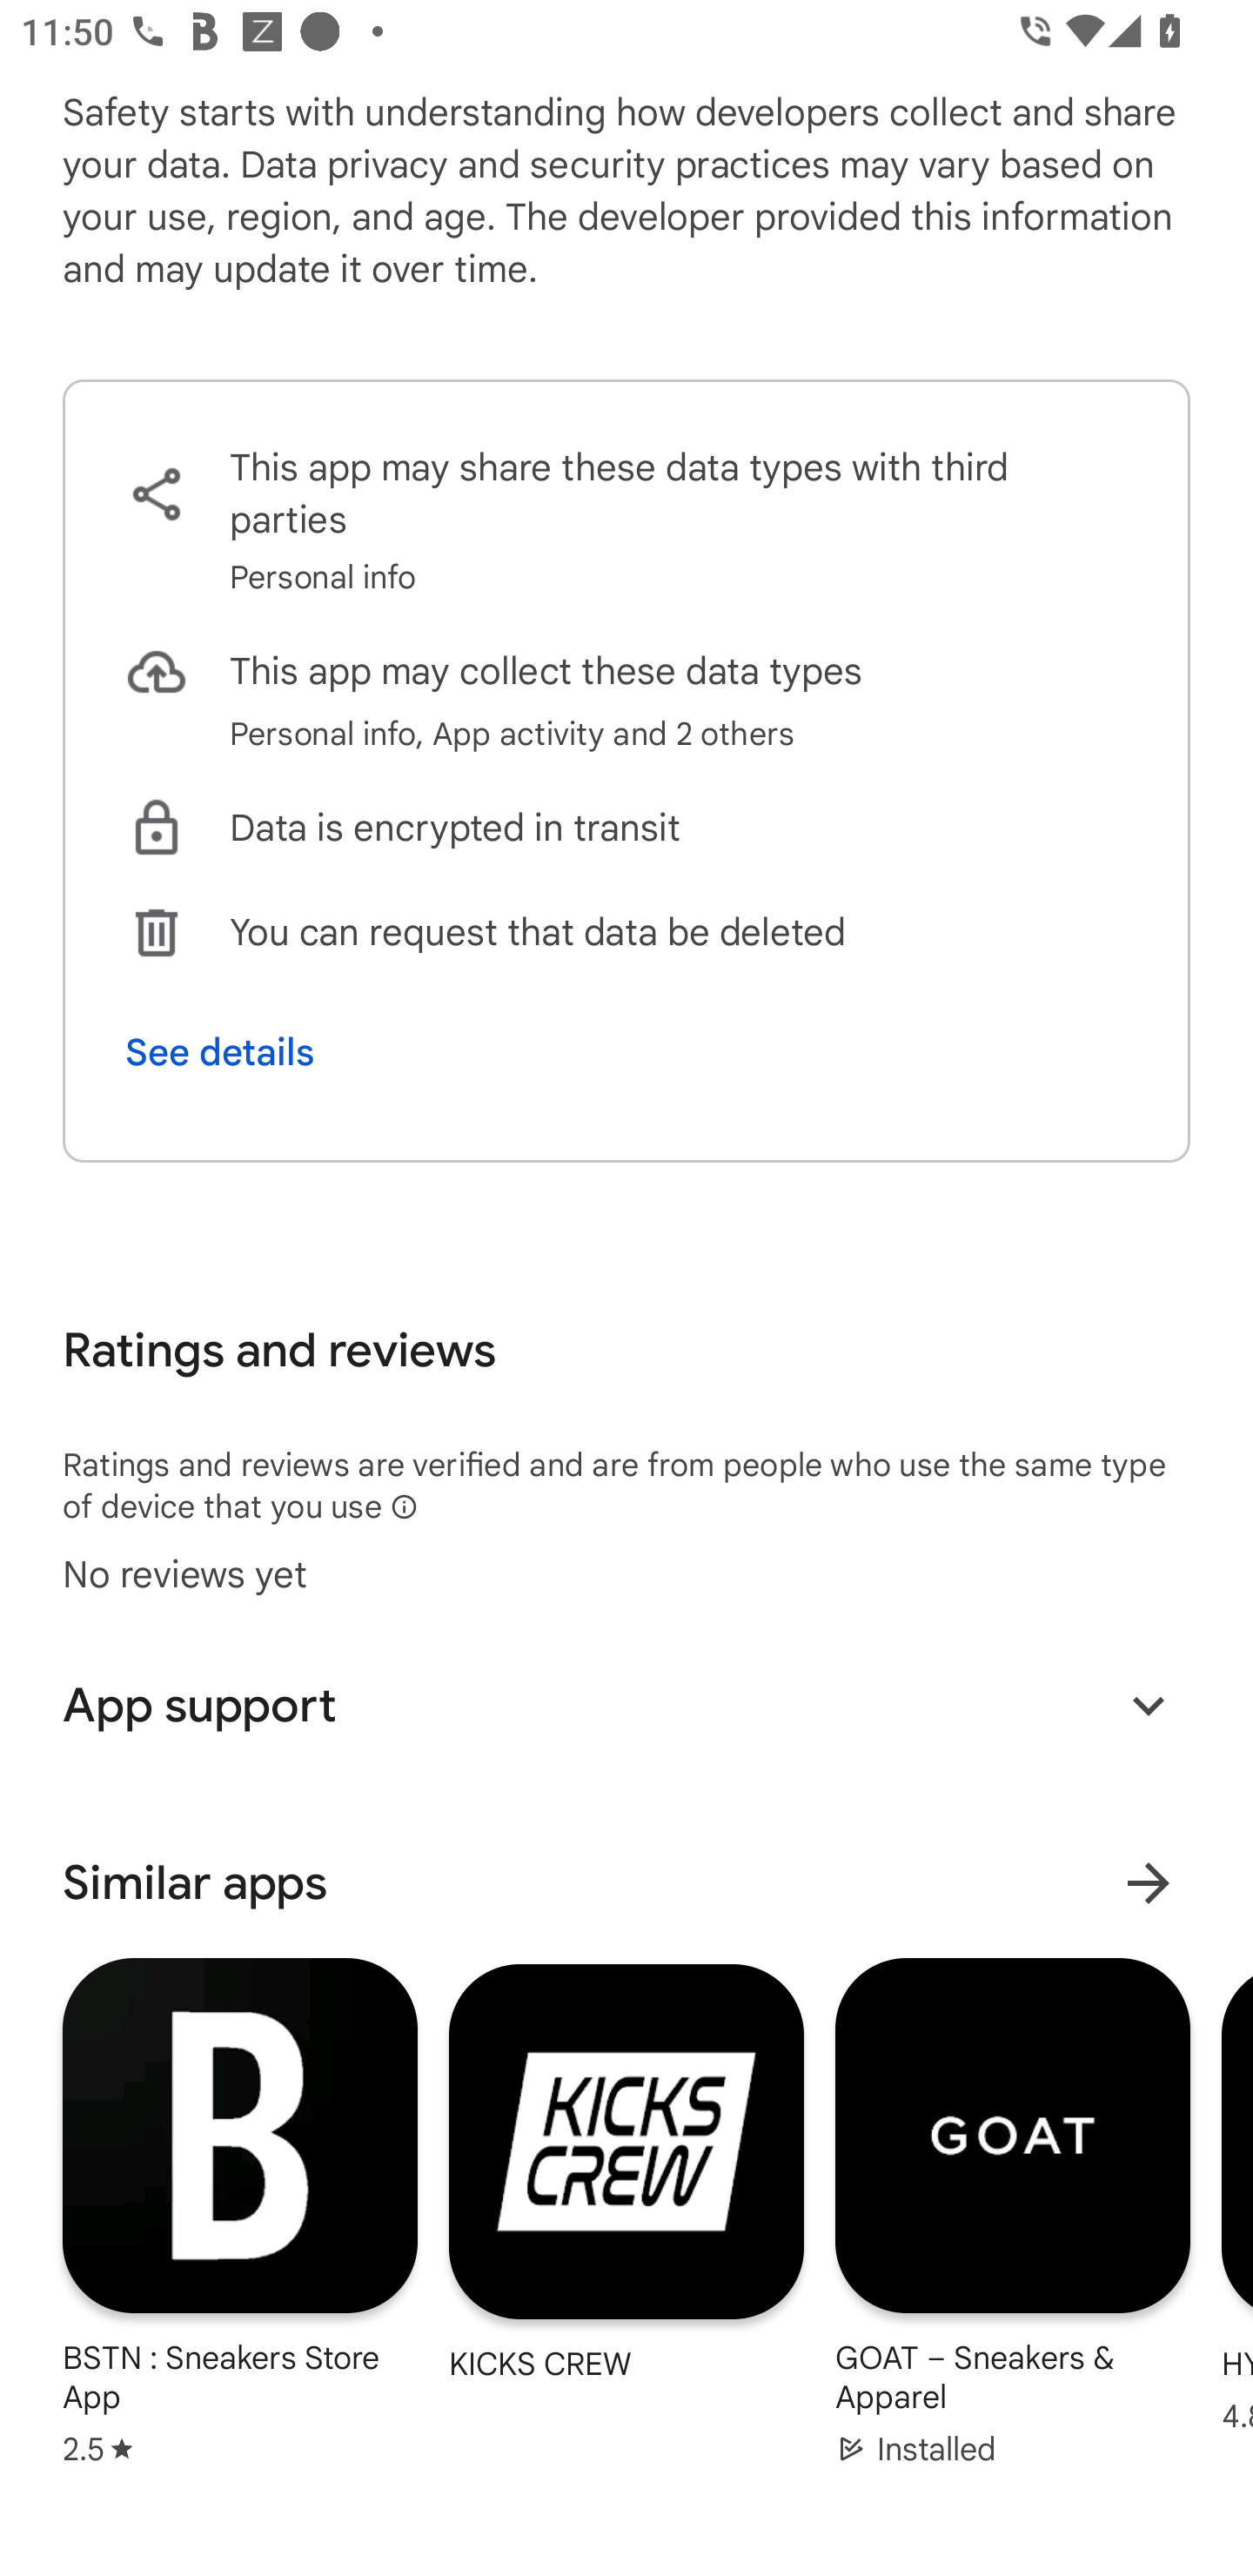 The width and height of the screenshot is (1253, 2576). Describe the element at coordinates (219, 1051) in the screenshot. I see `See details` at that location.